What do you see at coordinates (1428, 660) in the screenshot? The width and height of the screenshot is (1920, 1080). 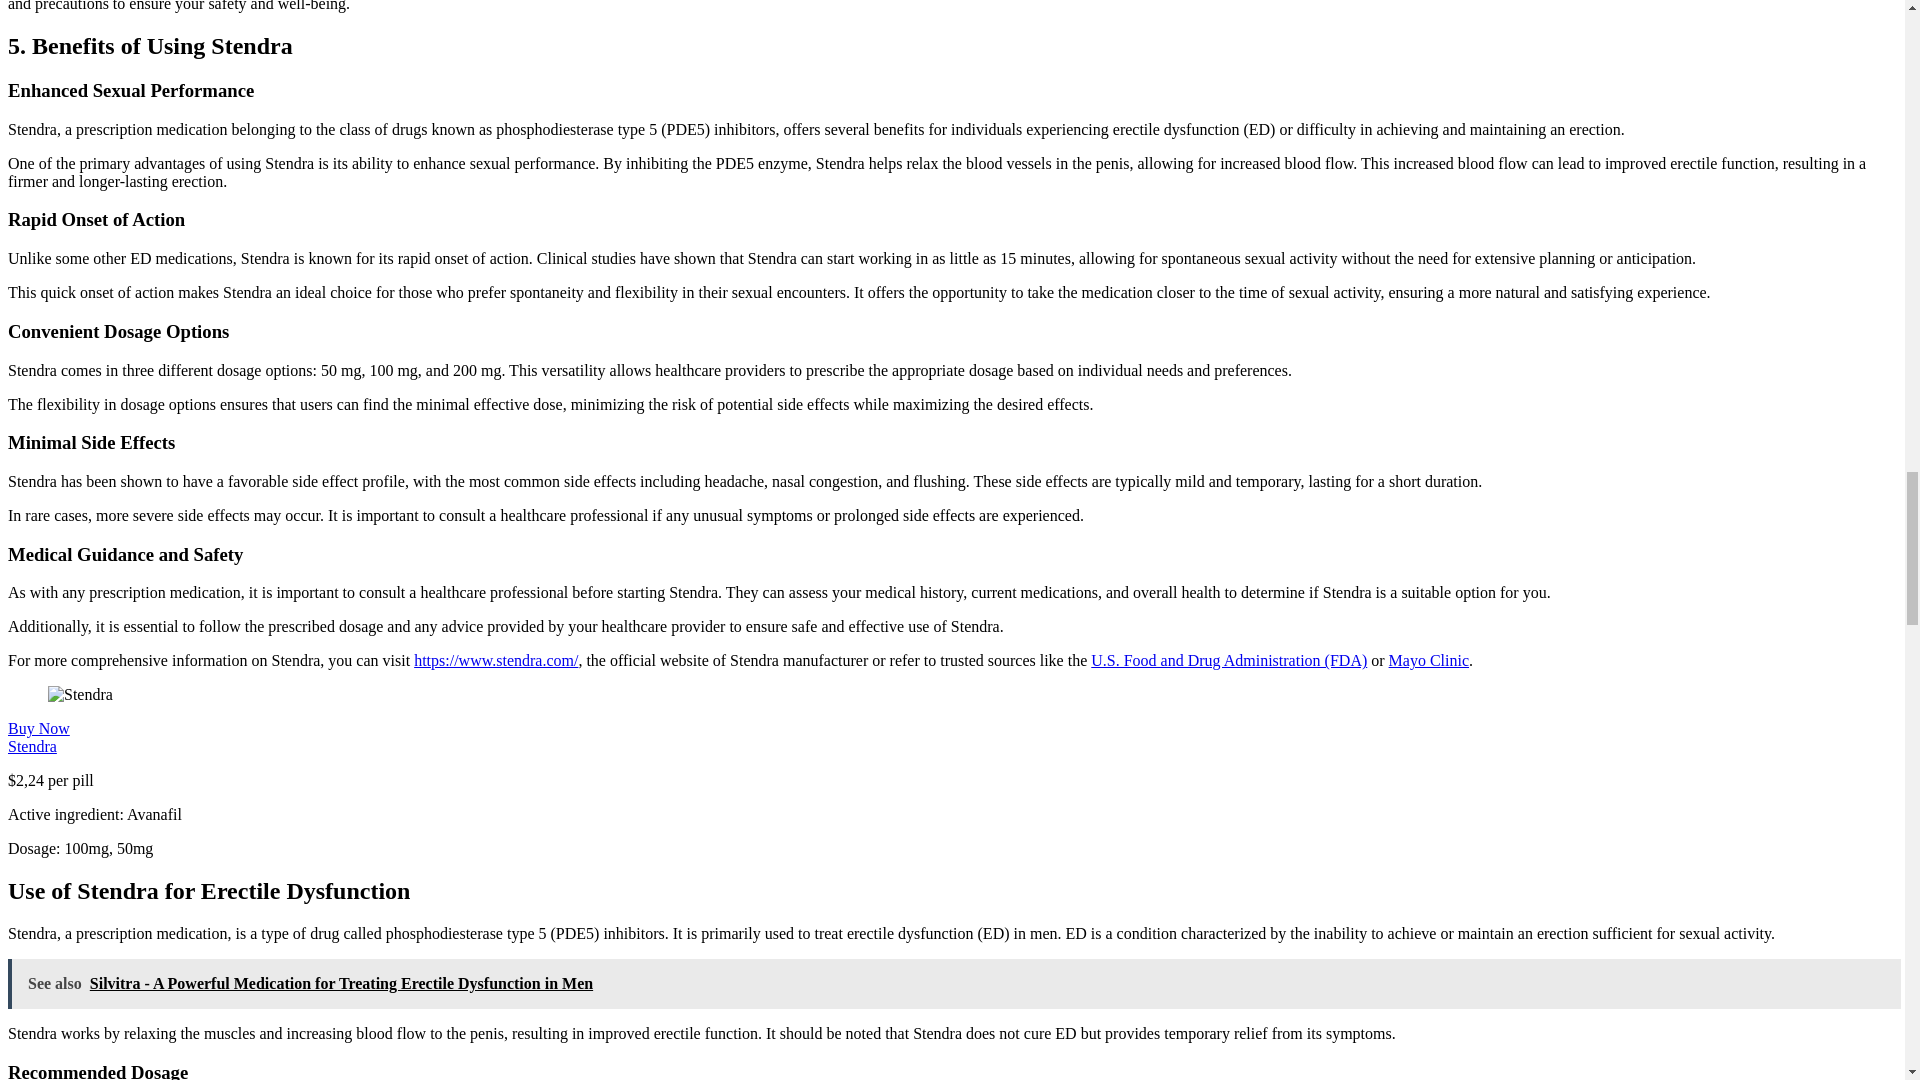 I see `Mayo Clinic` at bounding box center [1428, 660].